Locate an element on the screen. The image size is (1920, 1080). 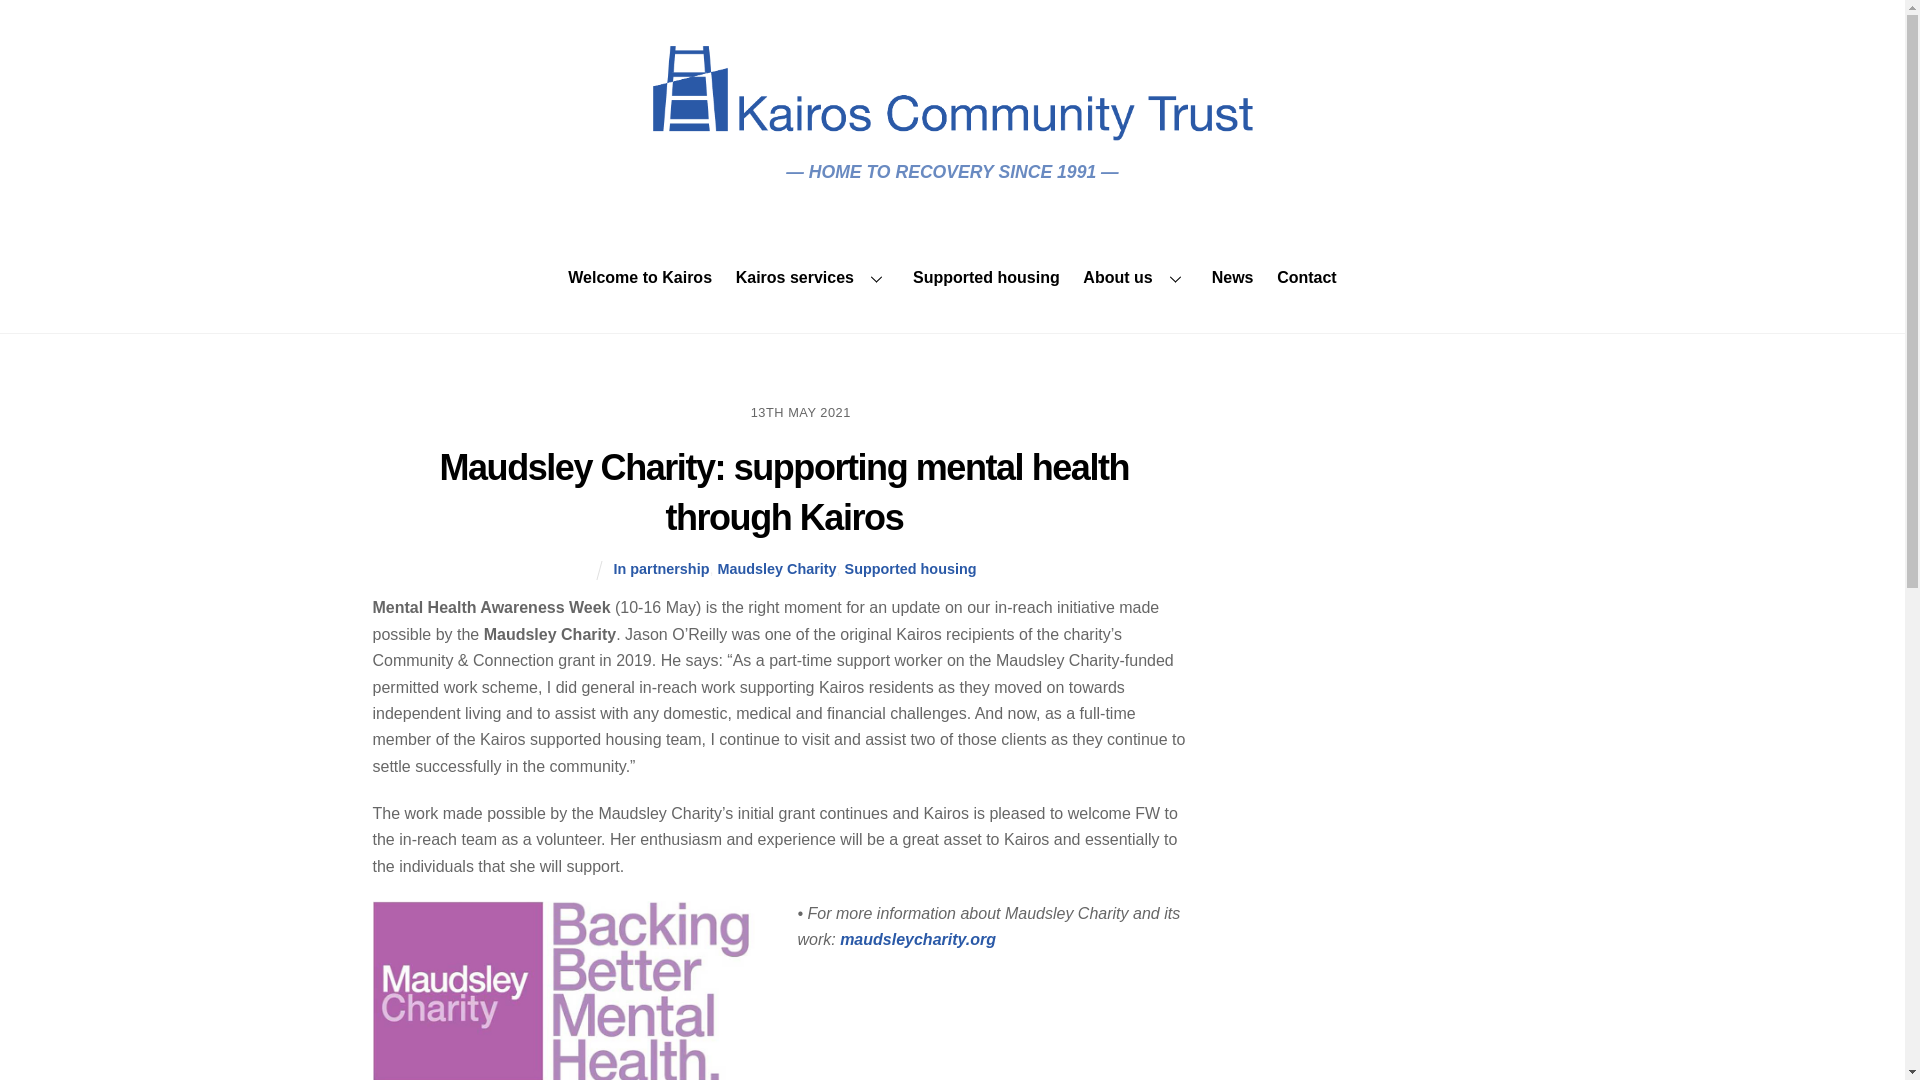
Welcome to Kairos is located at coordinates (640, 278).